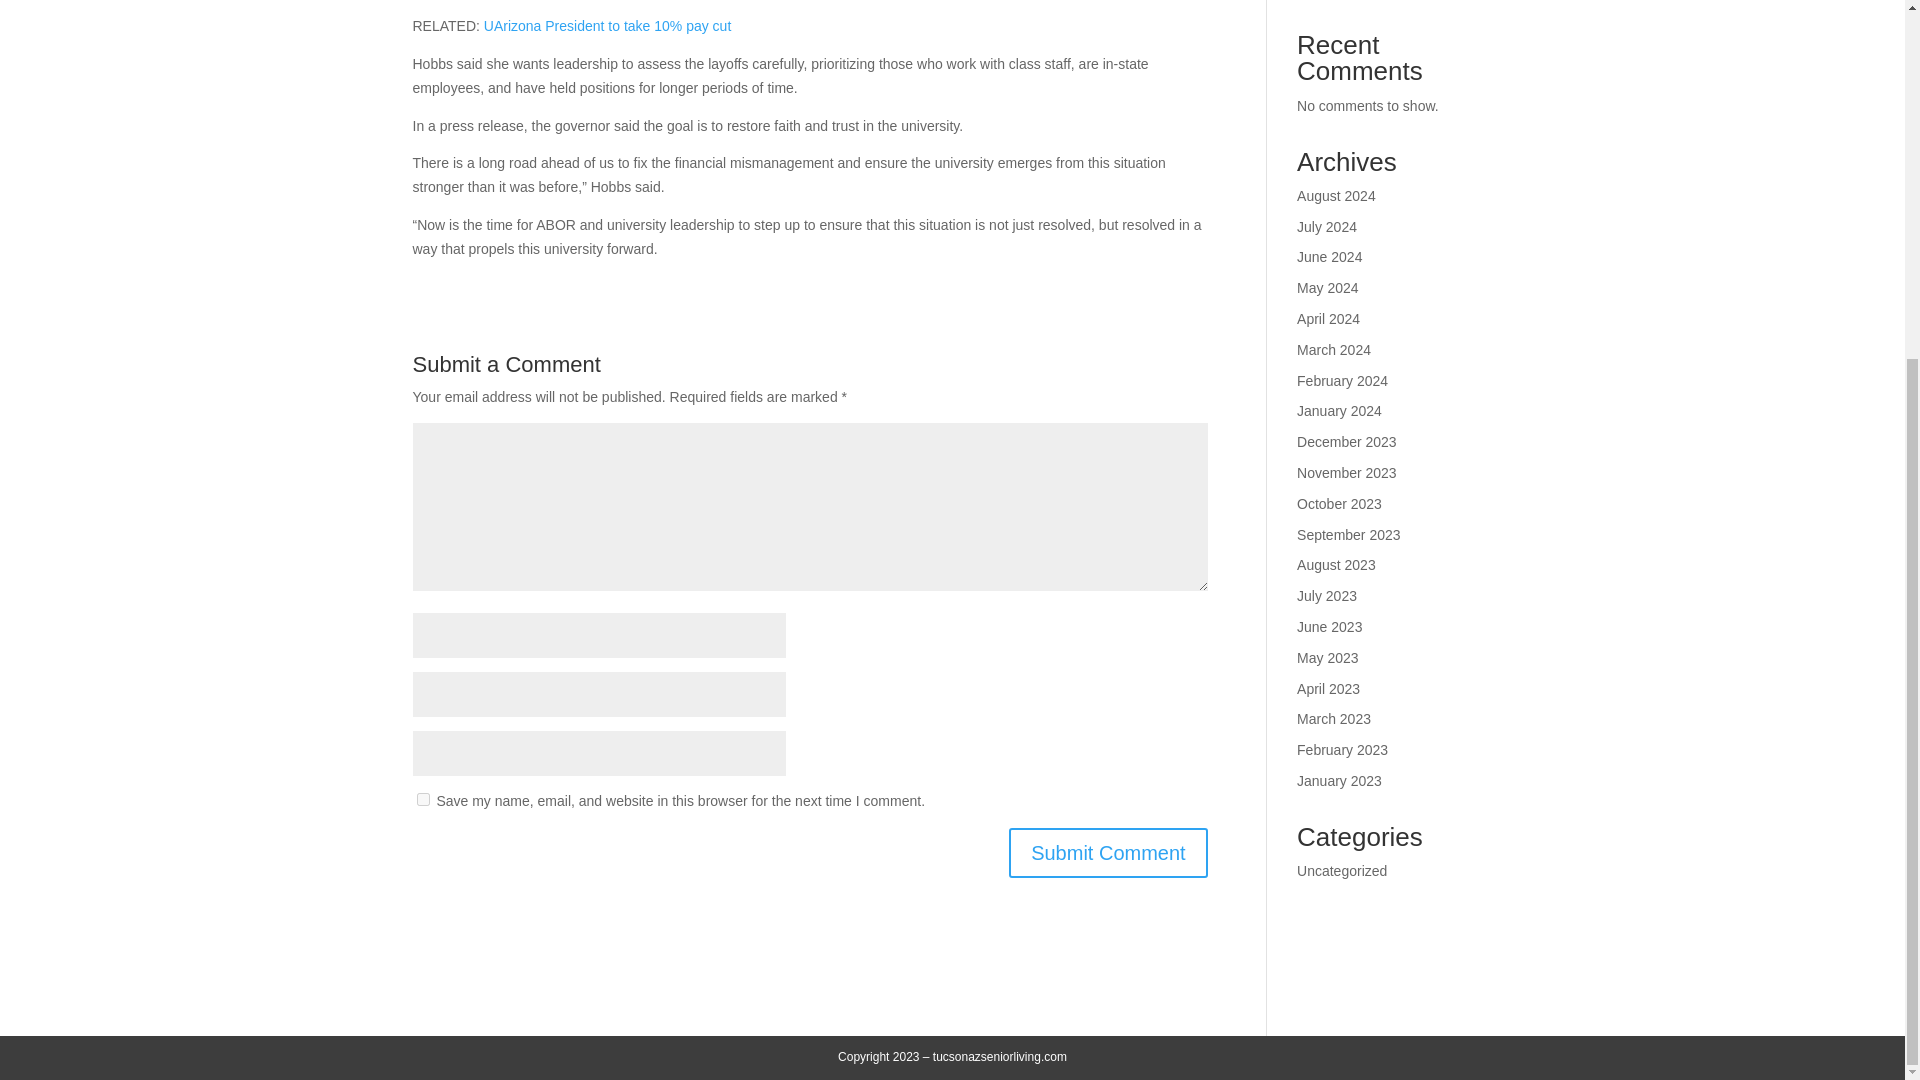 This screenshot has height=1080, width=1920. Describe the element at coordinates (1327, 227) in the screenshot. I see `July 2024` at that location.